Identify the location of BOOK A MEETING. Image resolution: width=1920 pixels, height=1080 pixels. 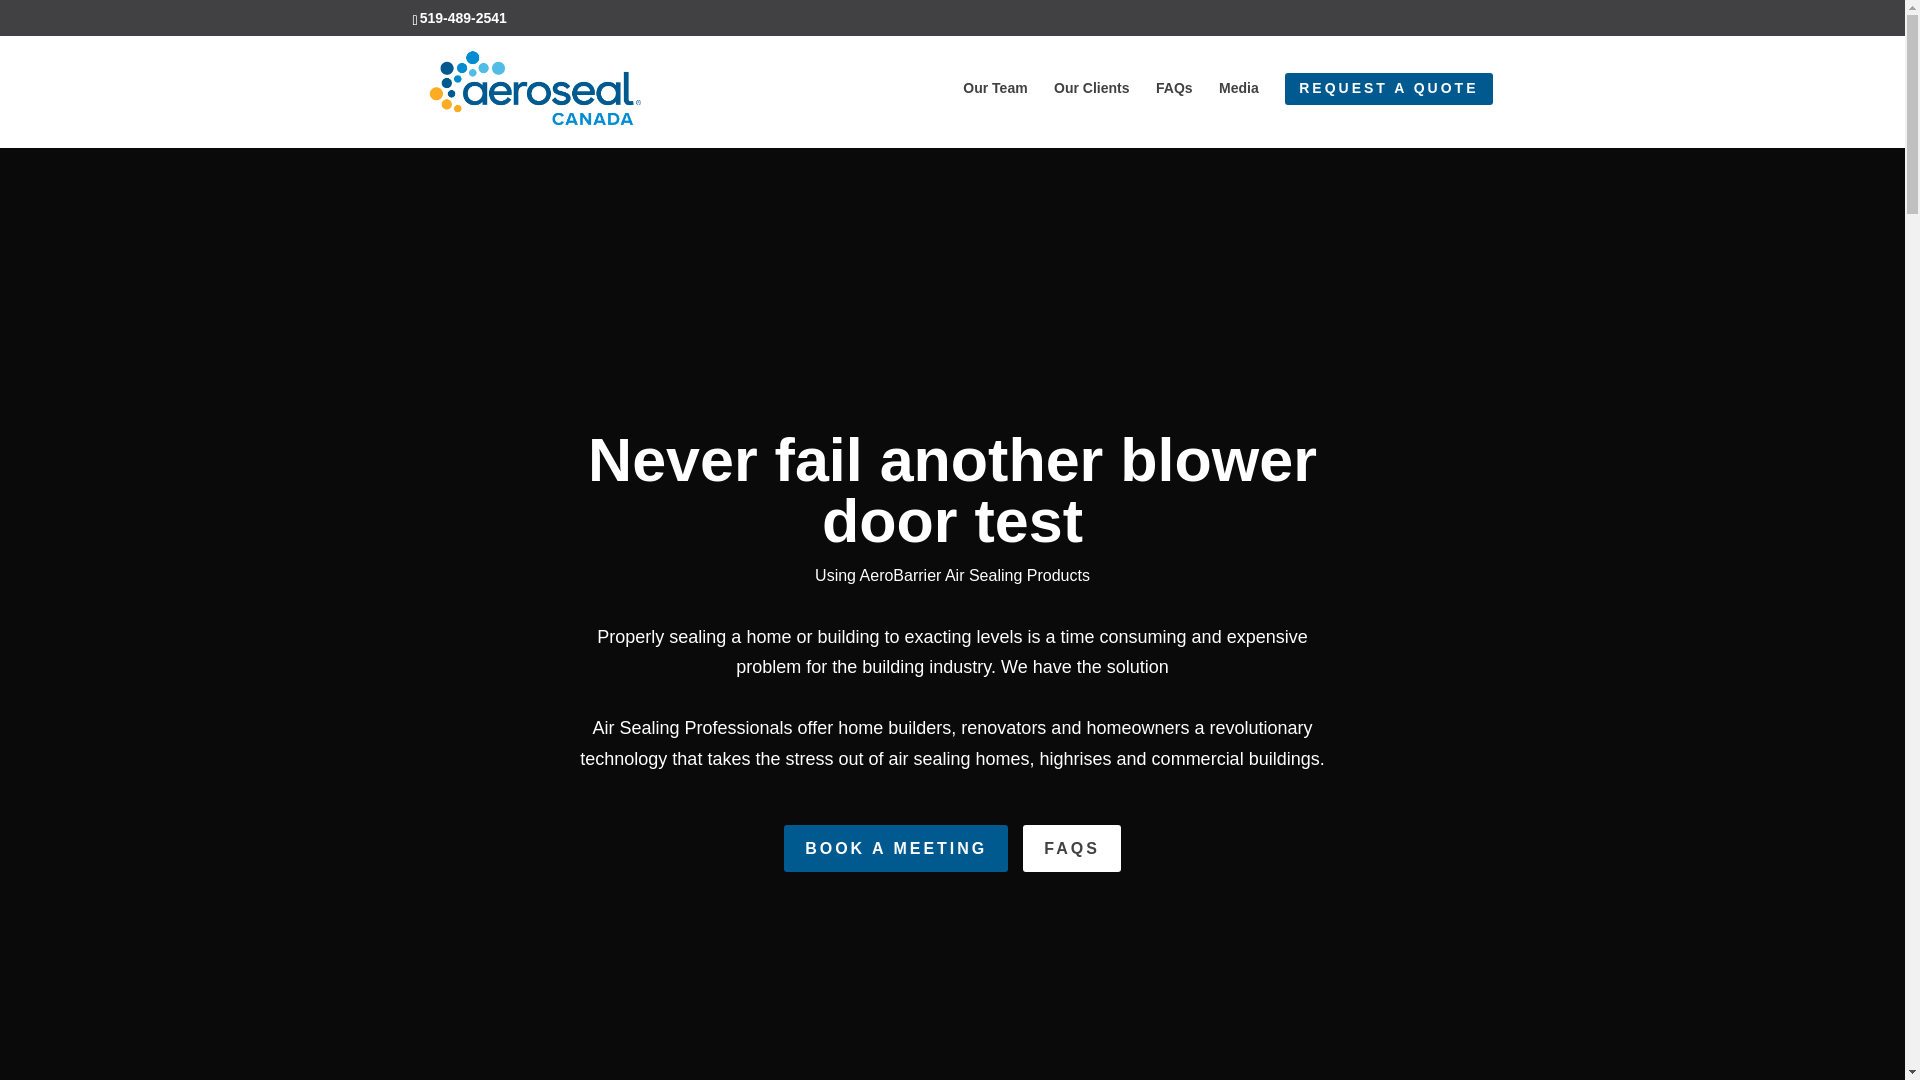
(896, 848).